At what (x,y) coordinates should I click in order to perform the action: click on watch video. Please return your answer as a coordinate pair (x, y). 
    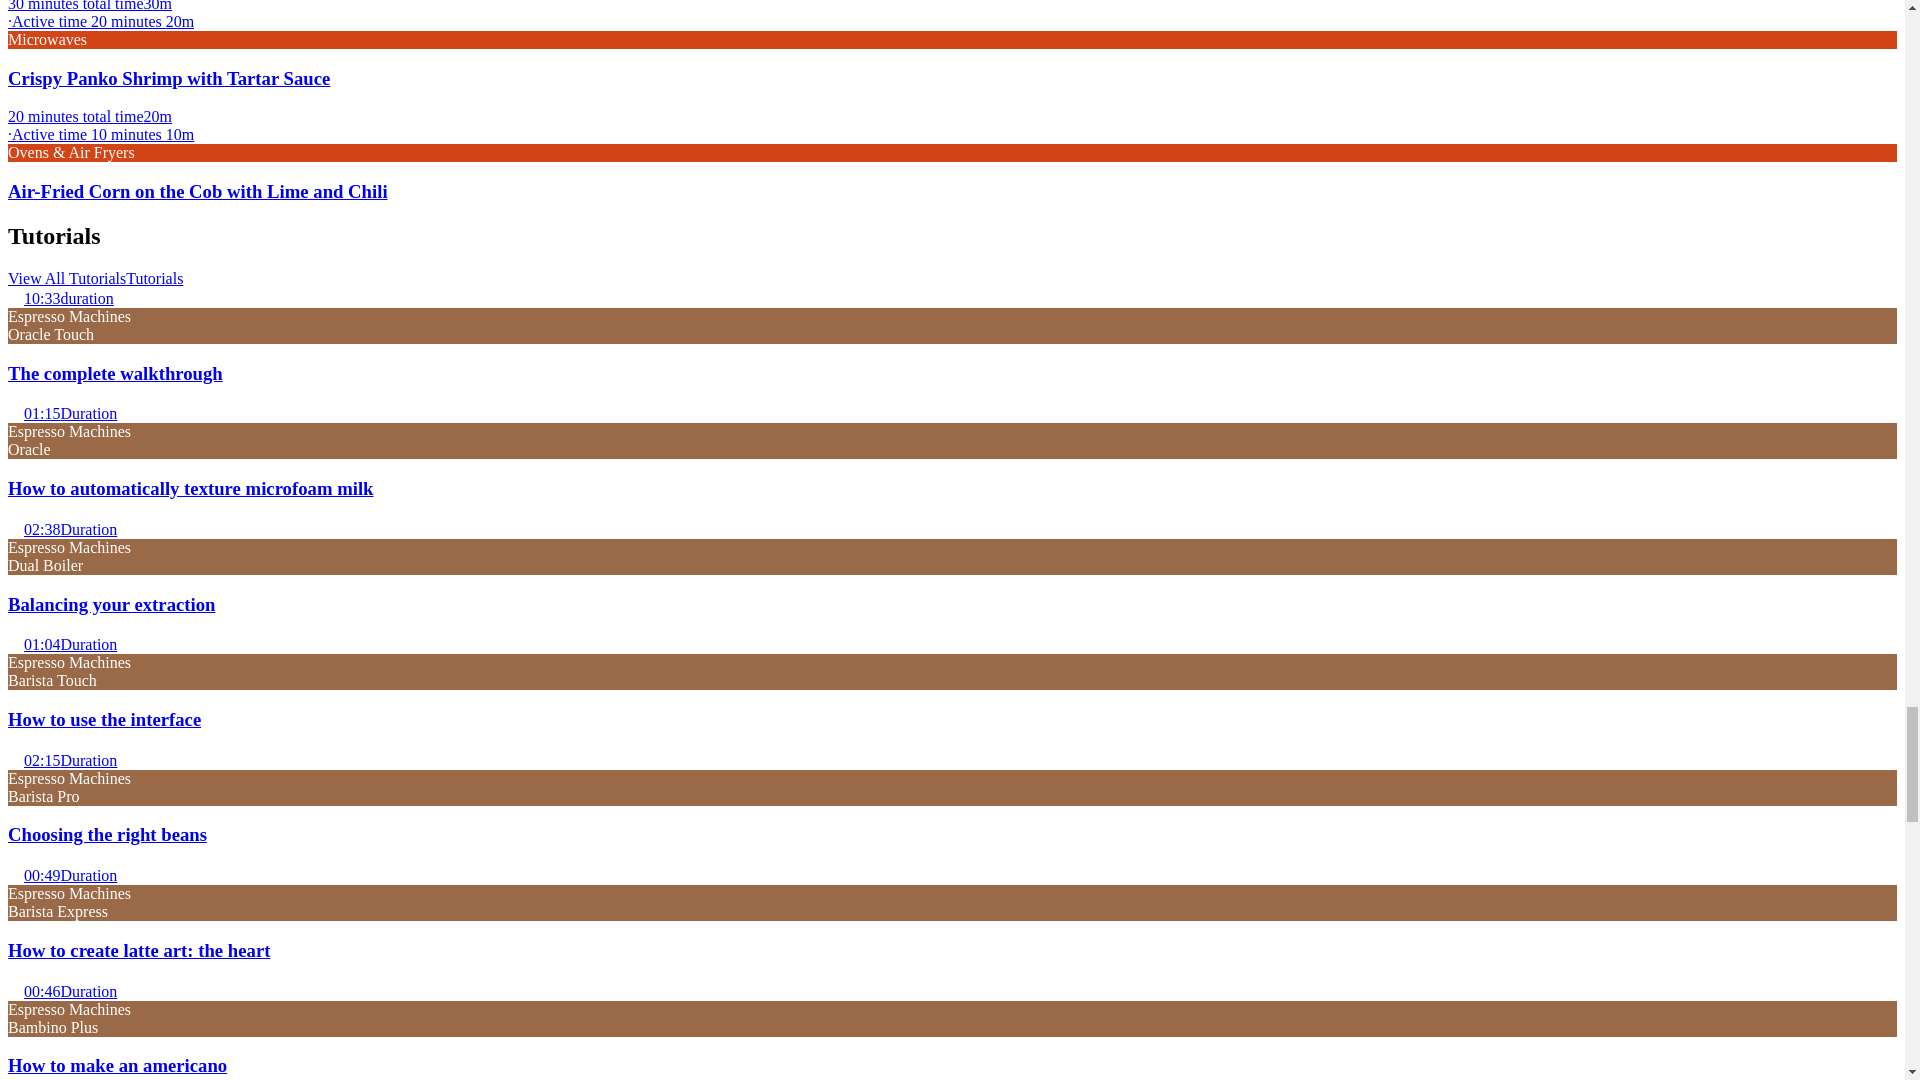
    Looking at the image, I should click on (15, 757).